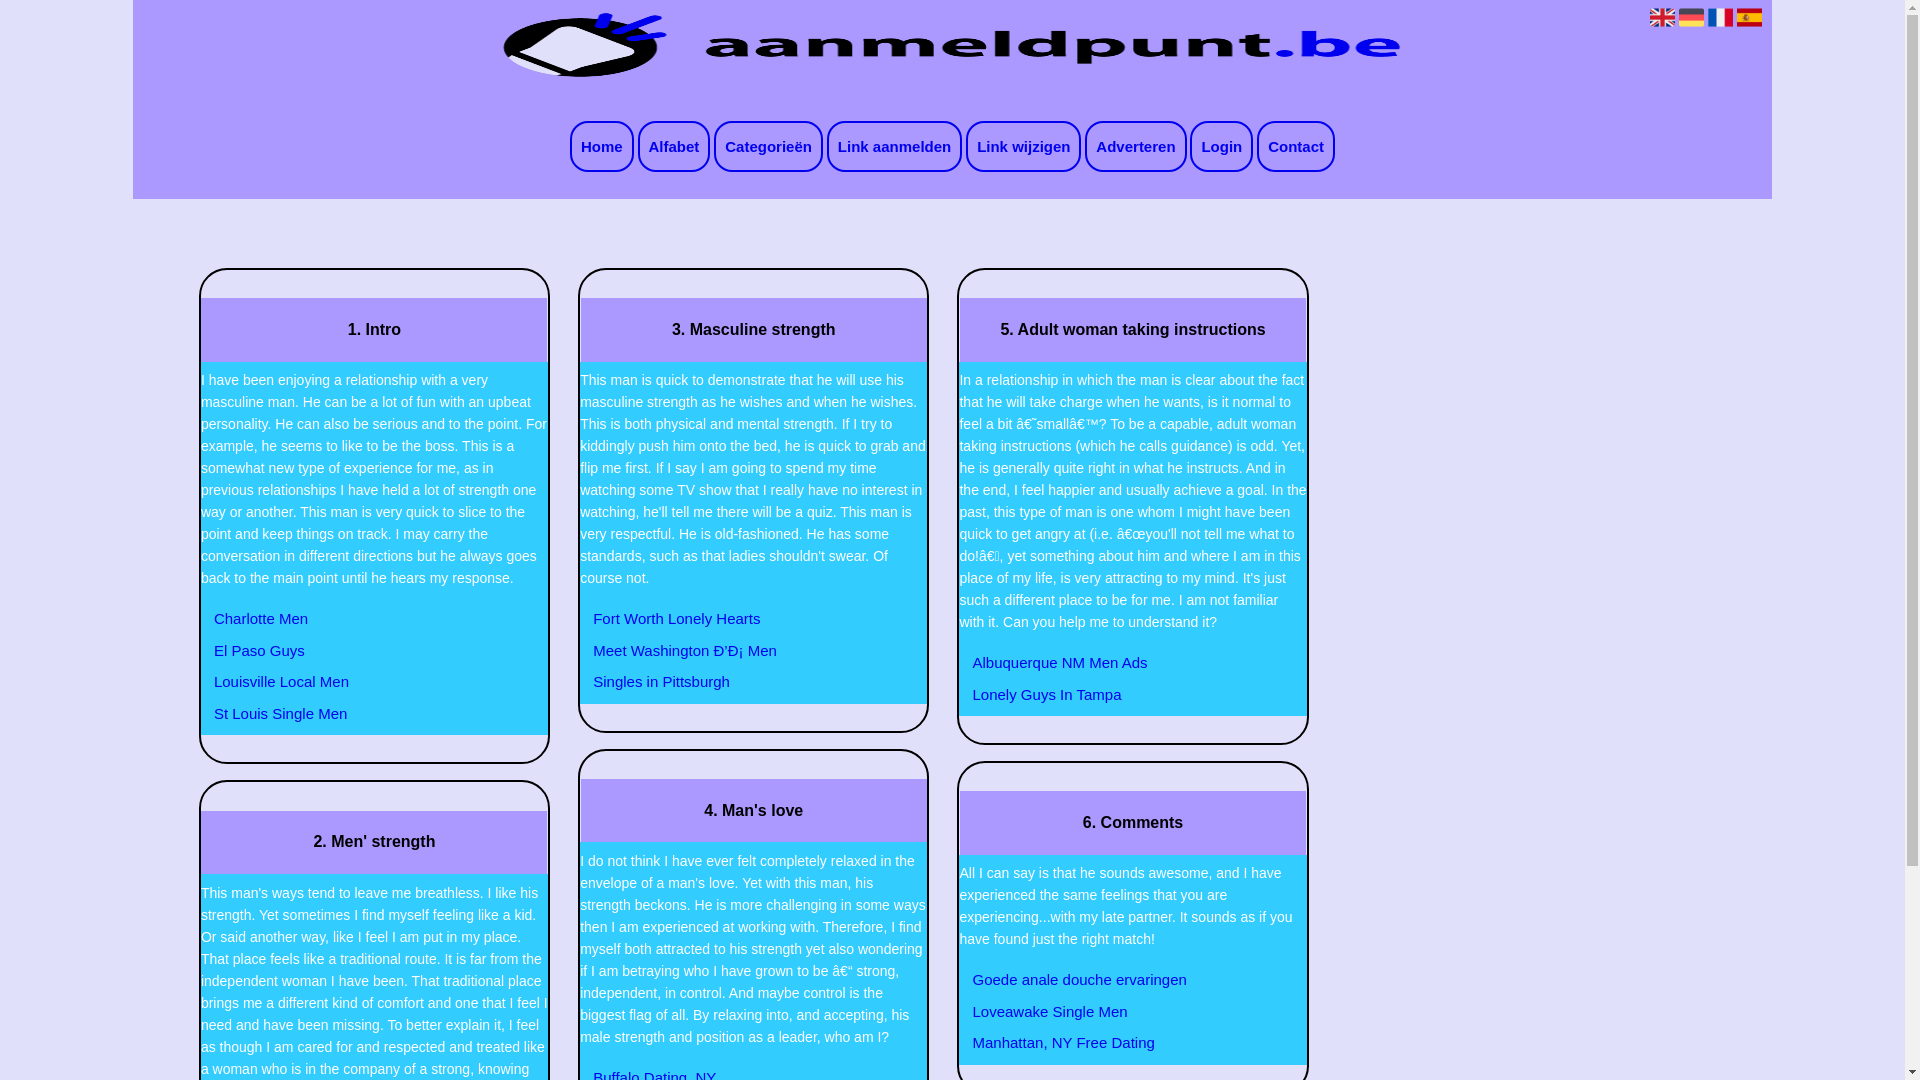 The height and width of the screenshot is (1080, 1920). What do you see at coordinates (894, 146) in the screenshot?
I see `Link aanmelden` at bounding box center [894, 146].